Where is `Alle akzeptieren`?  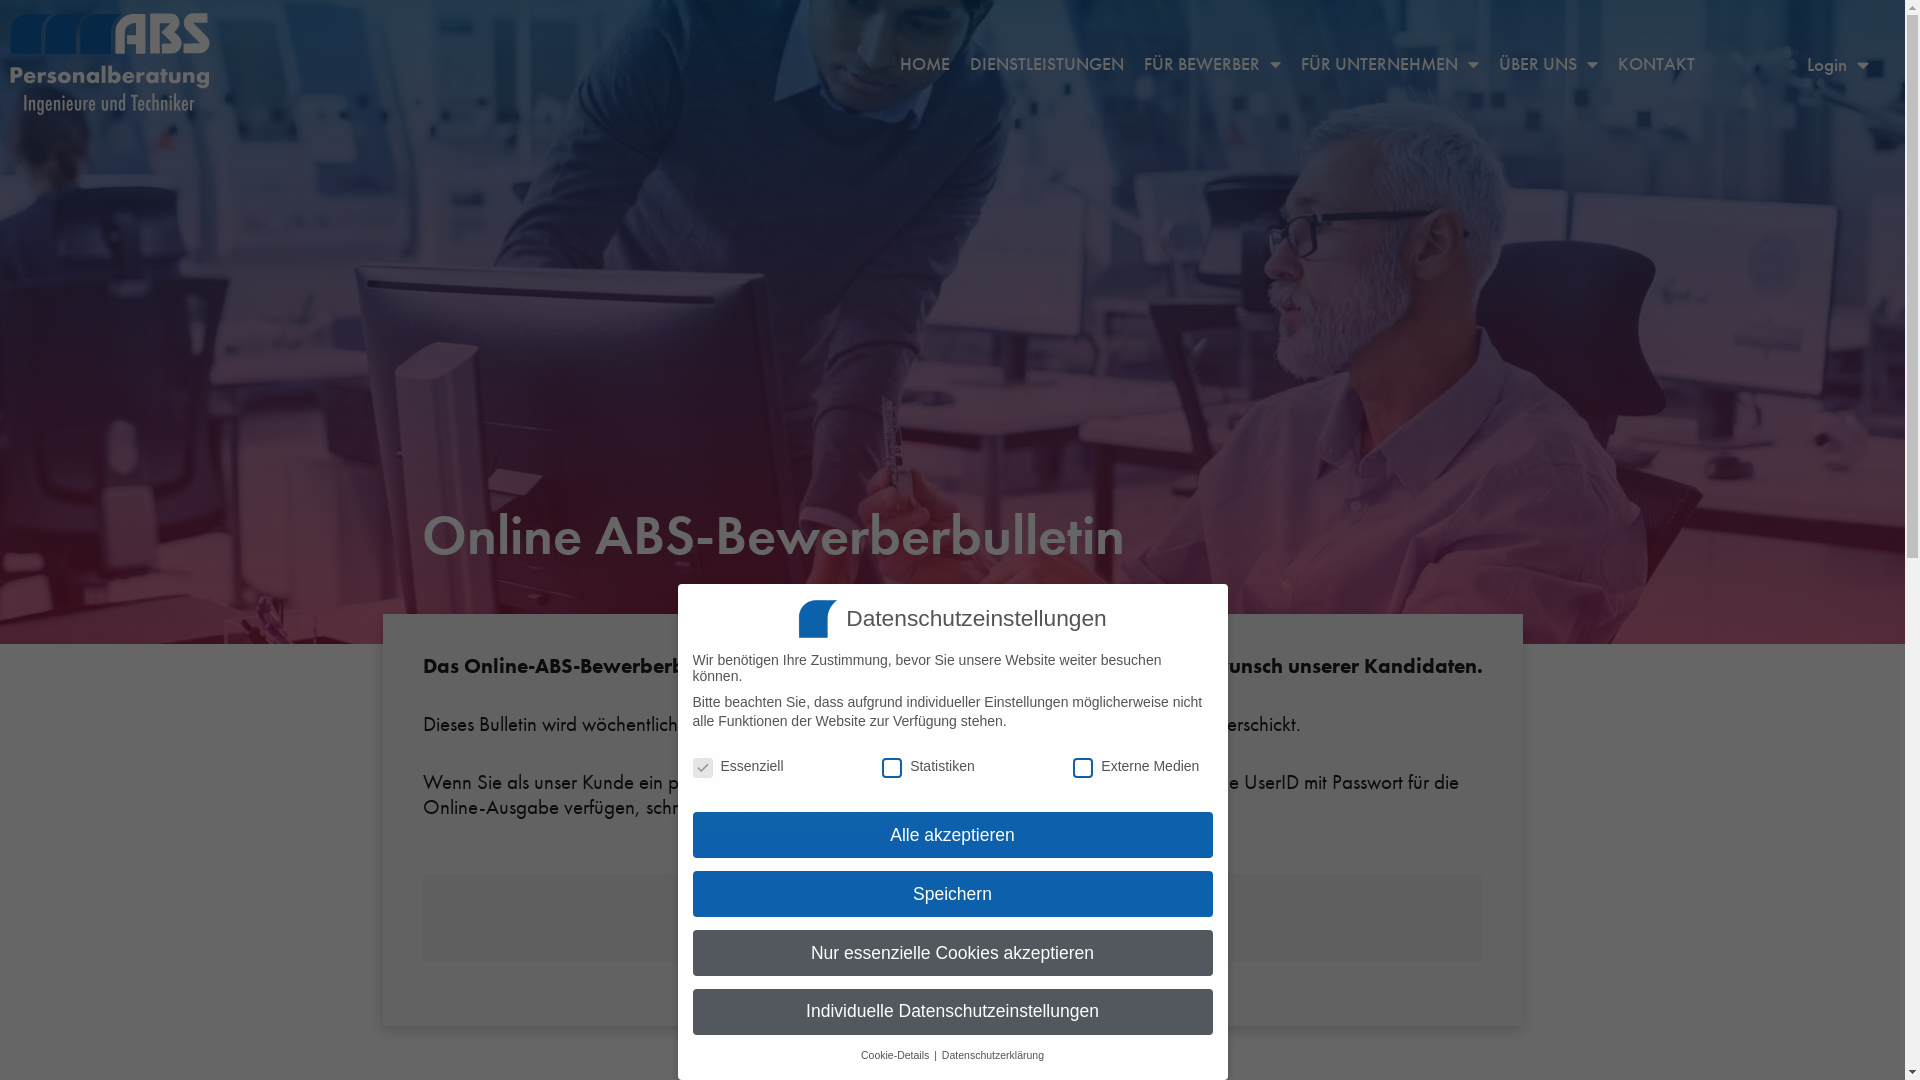
Alle akzeptieren is located at coordinates (952, 835).